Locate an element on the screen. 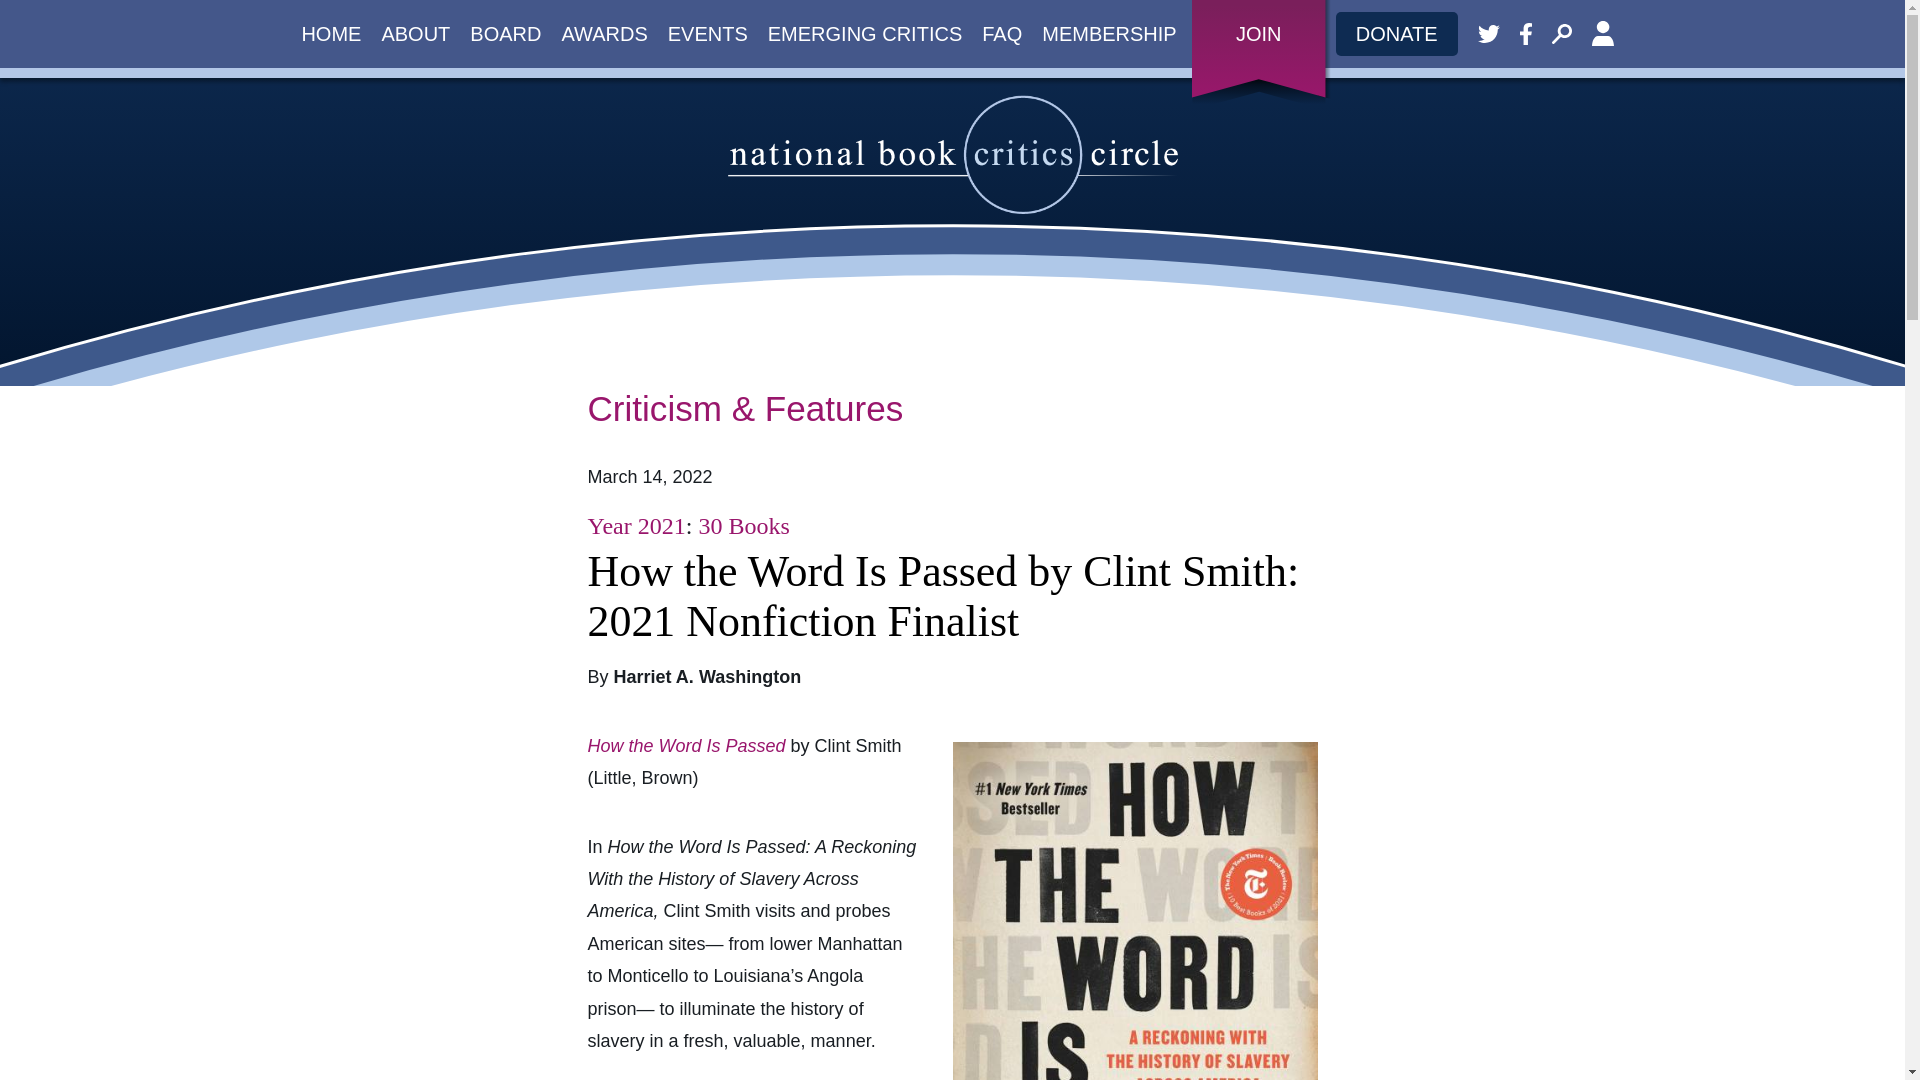 The image size is (1920, 1080). HOME is located at coordinates (330, 34).